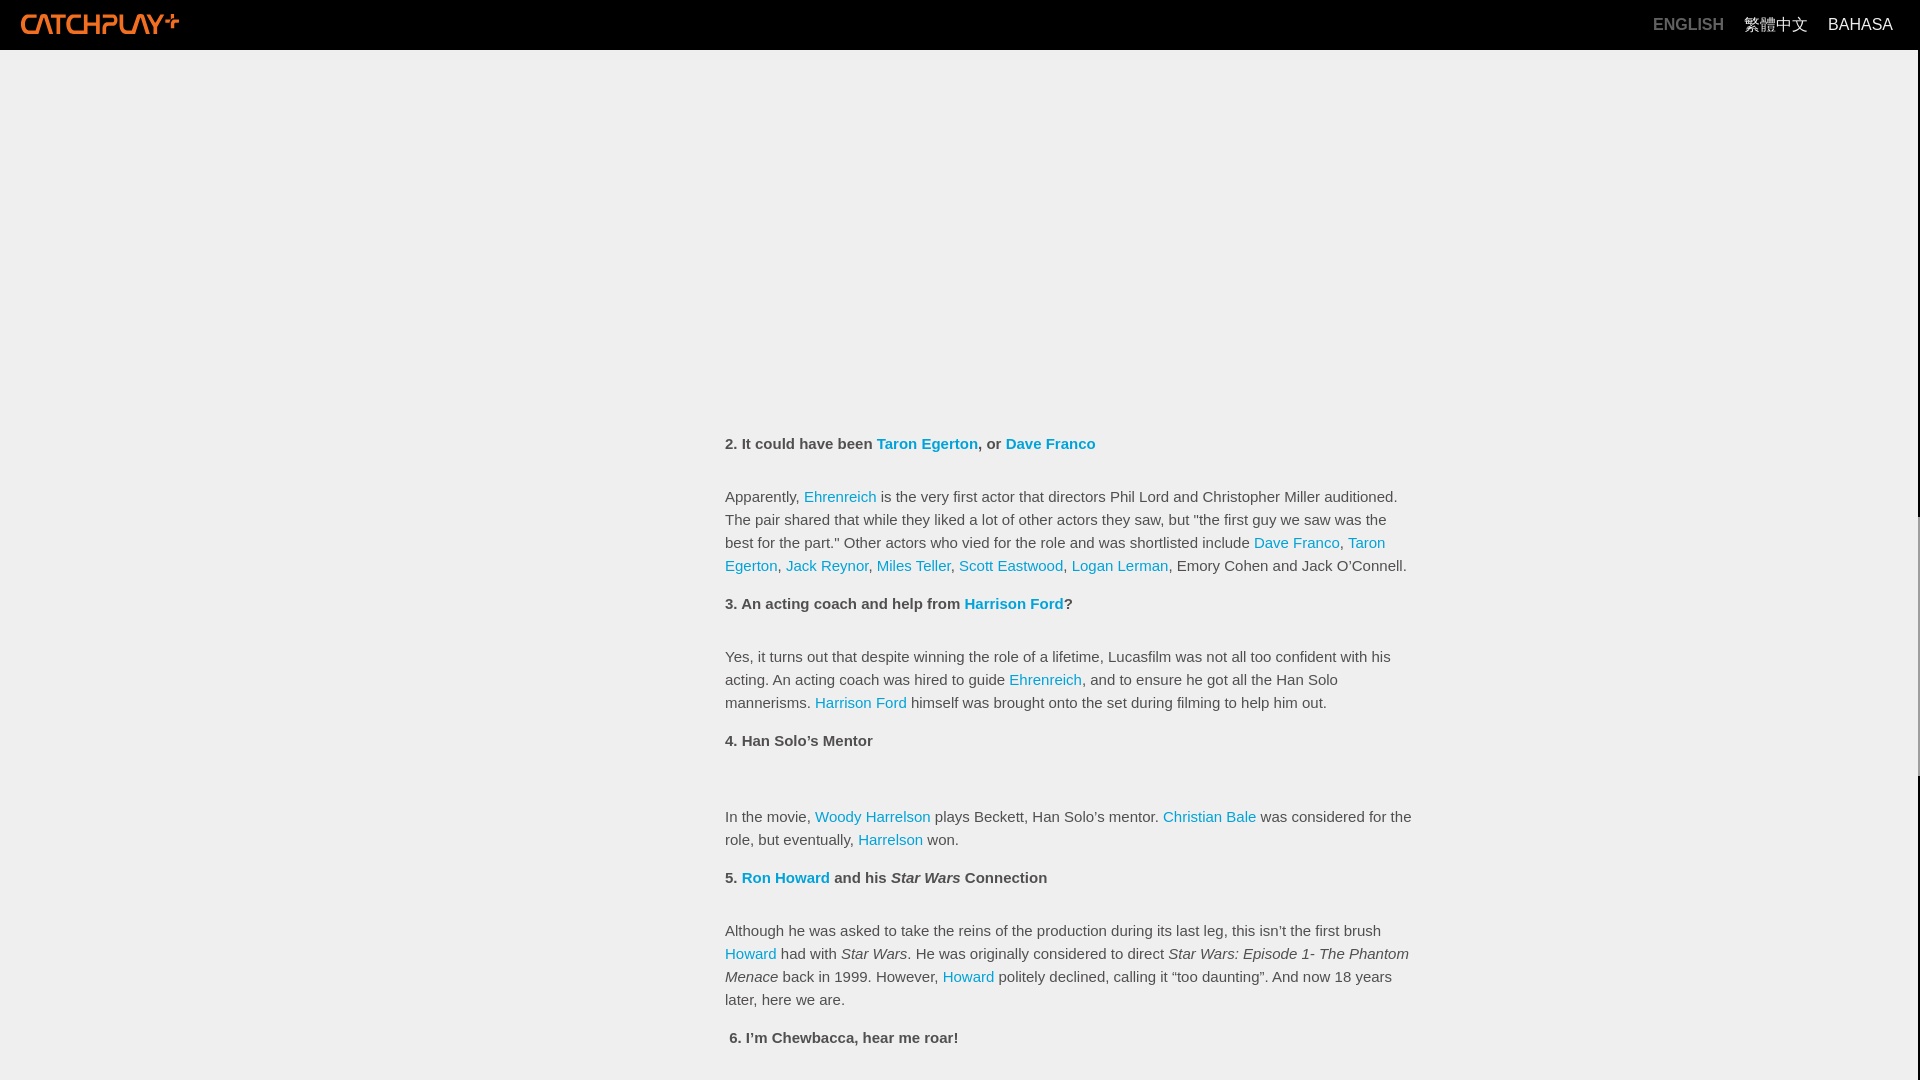 Image resolution: width=1920 pixels, height=1080 pixels. I want to click on Jack Reynor, so click(827, 565).